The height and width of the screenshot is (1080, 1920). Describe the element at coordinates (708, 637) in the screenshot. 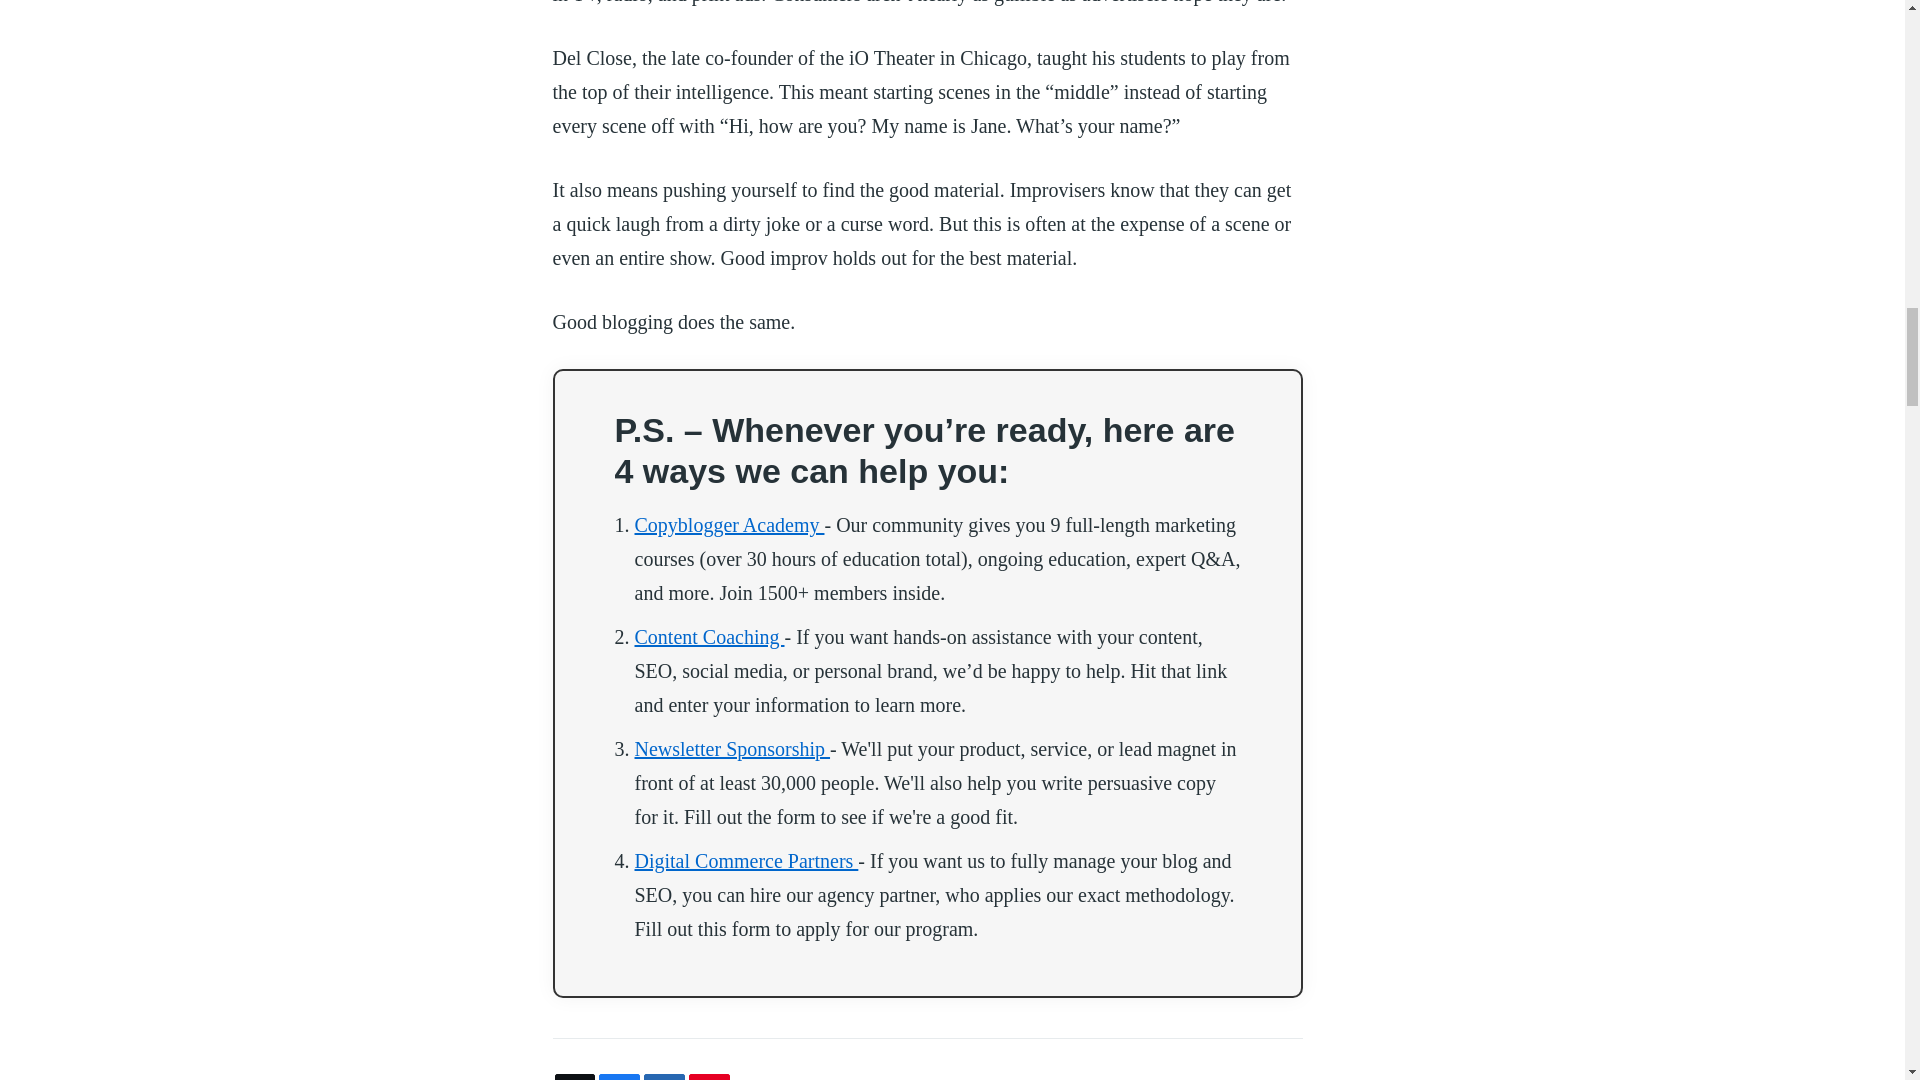

I see `Content Coaching` at that location.